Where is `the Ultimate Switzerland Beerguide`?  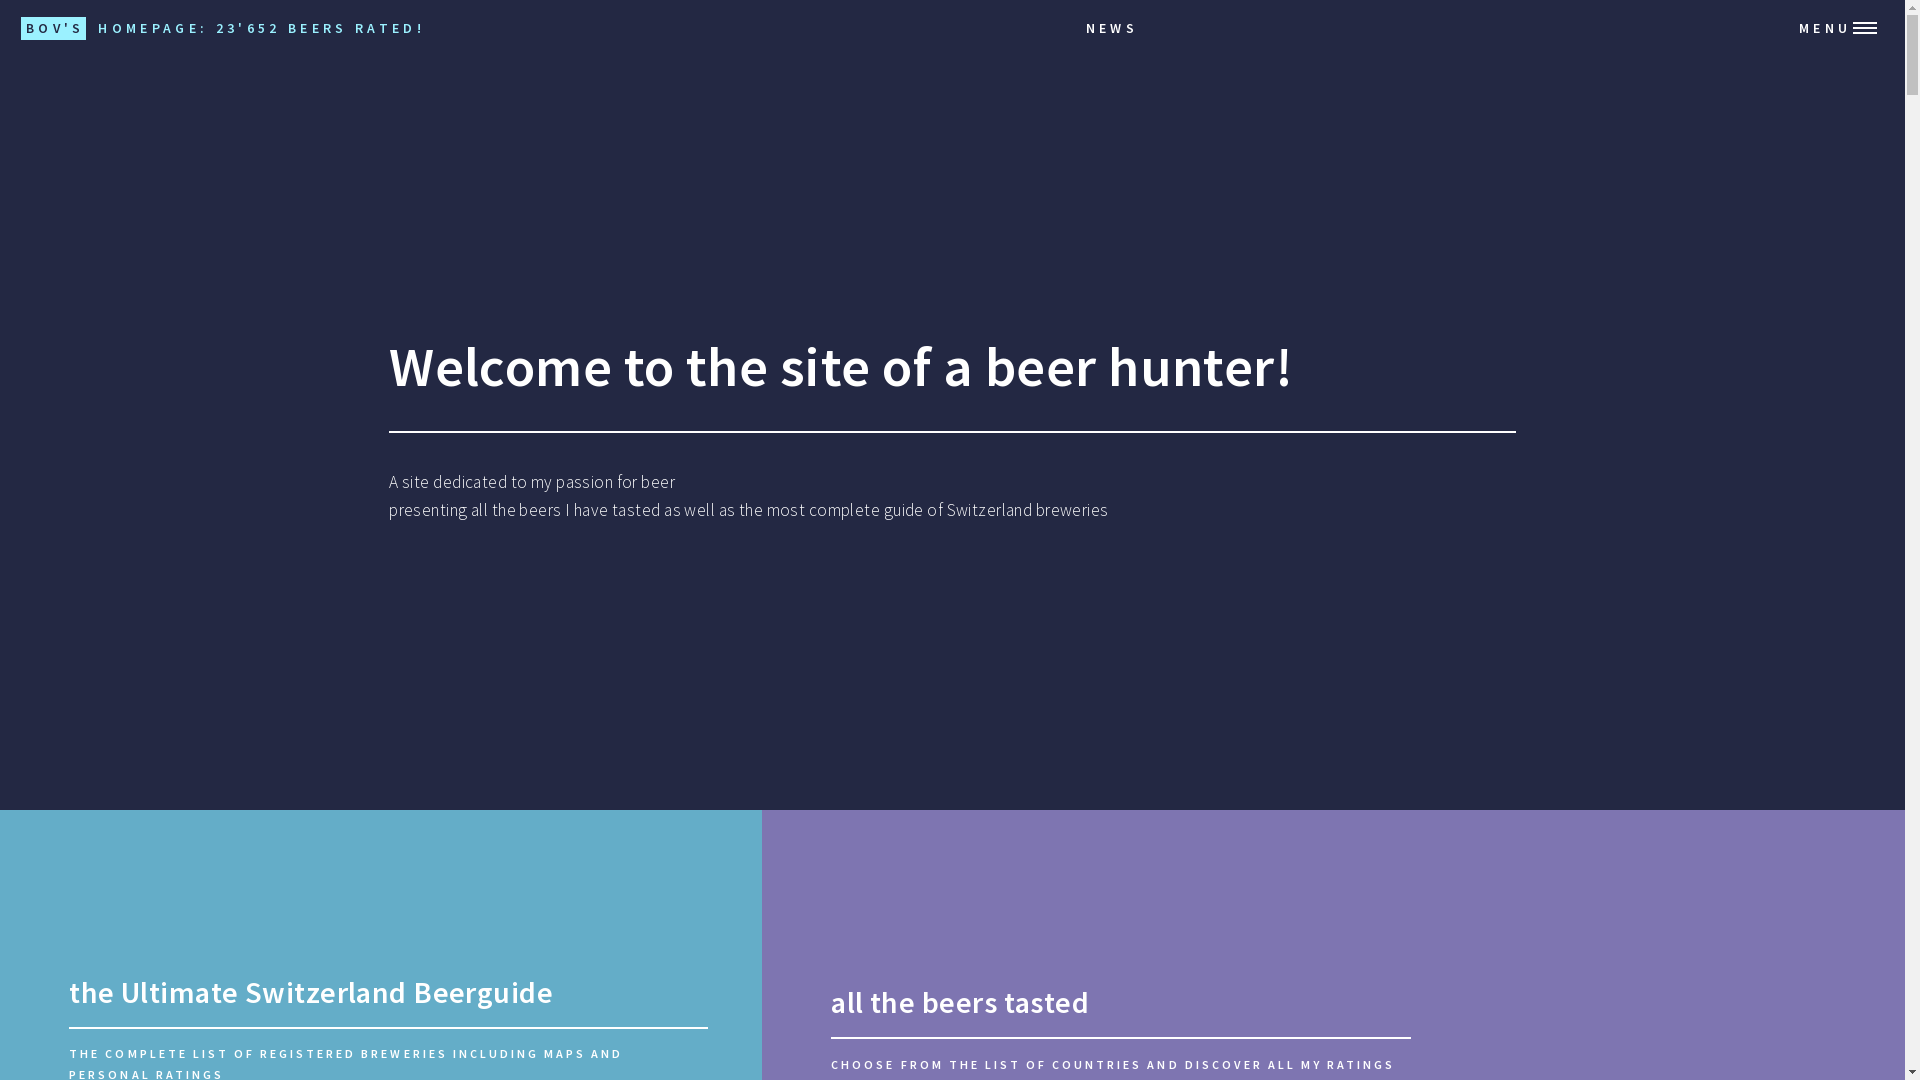
the Ultimate Switzerland Beerguide is located at coordinates (311, 992).